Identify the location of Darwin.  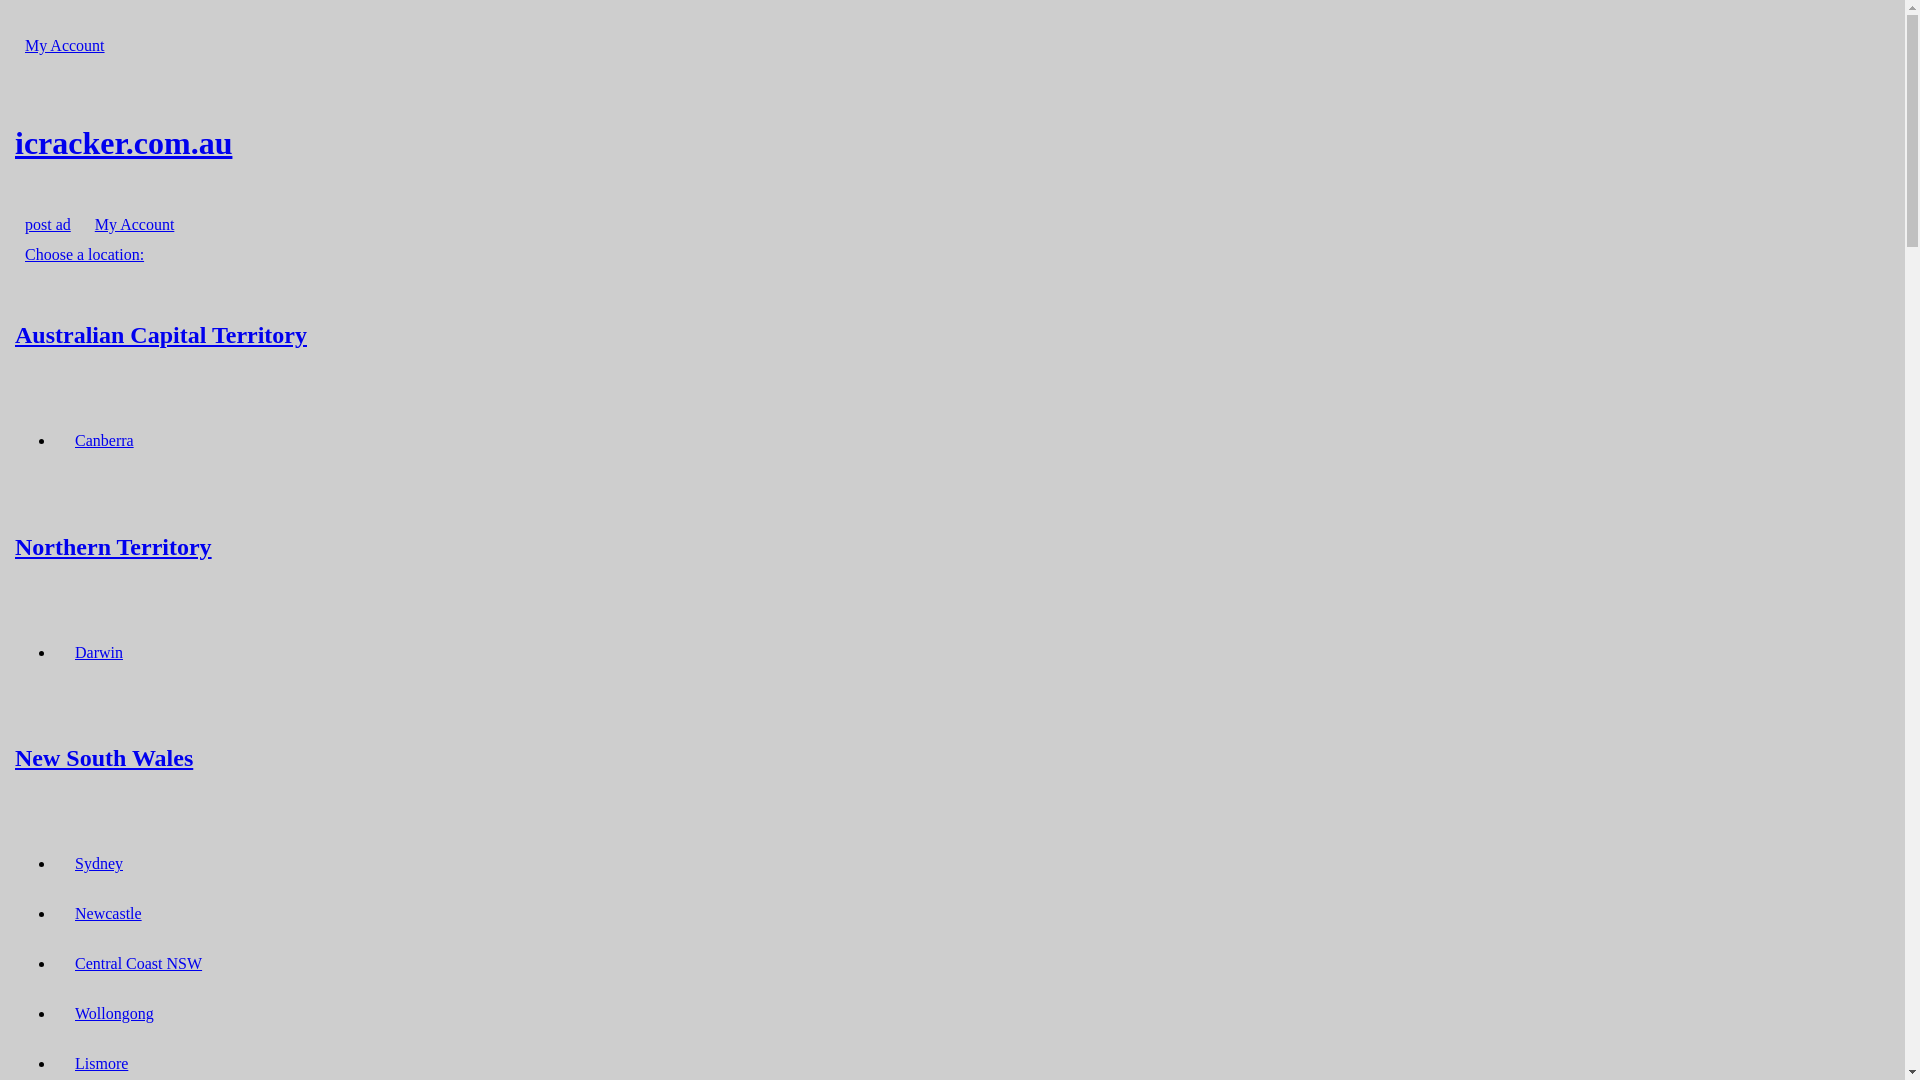
(99, 652).